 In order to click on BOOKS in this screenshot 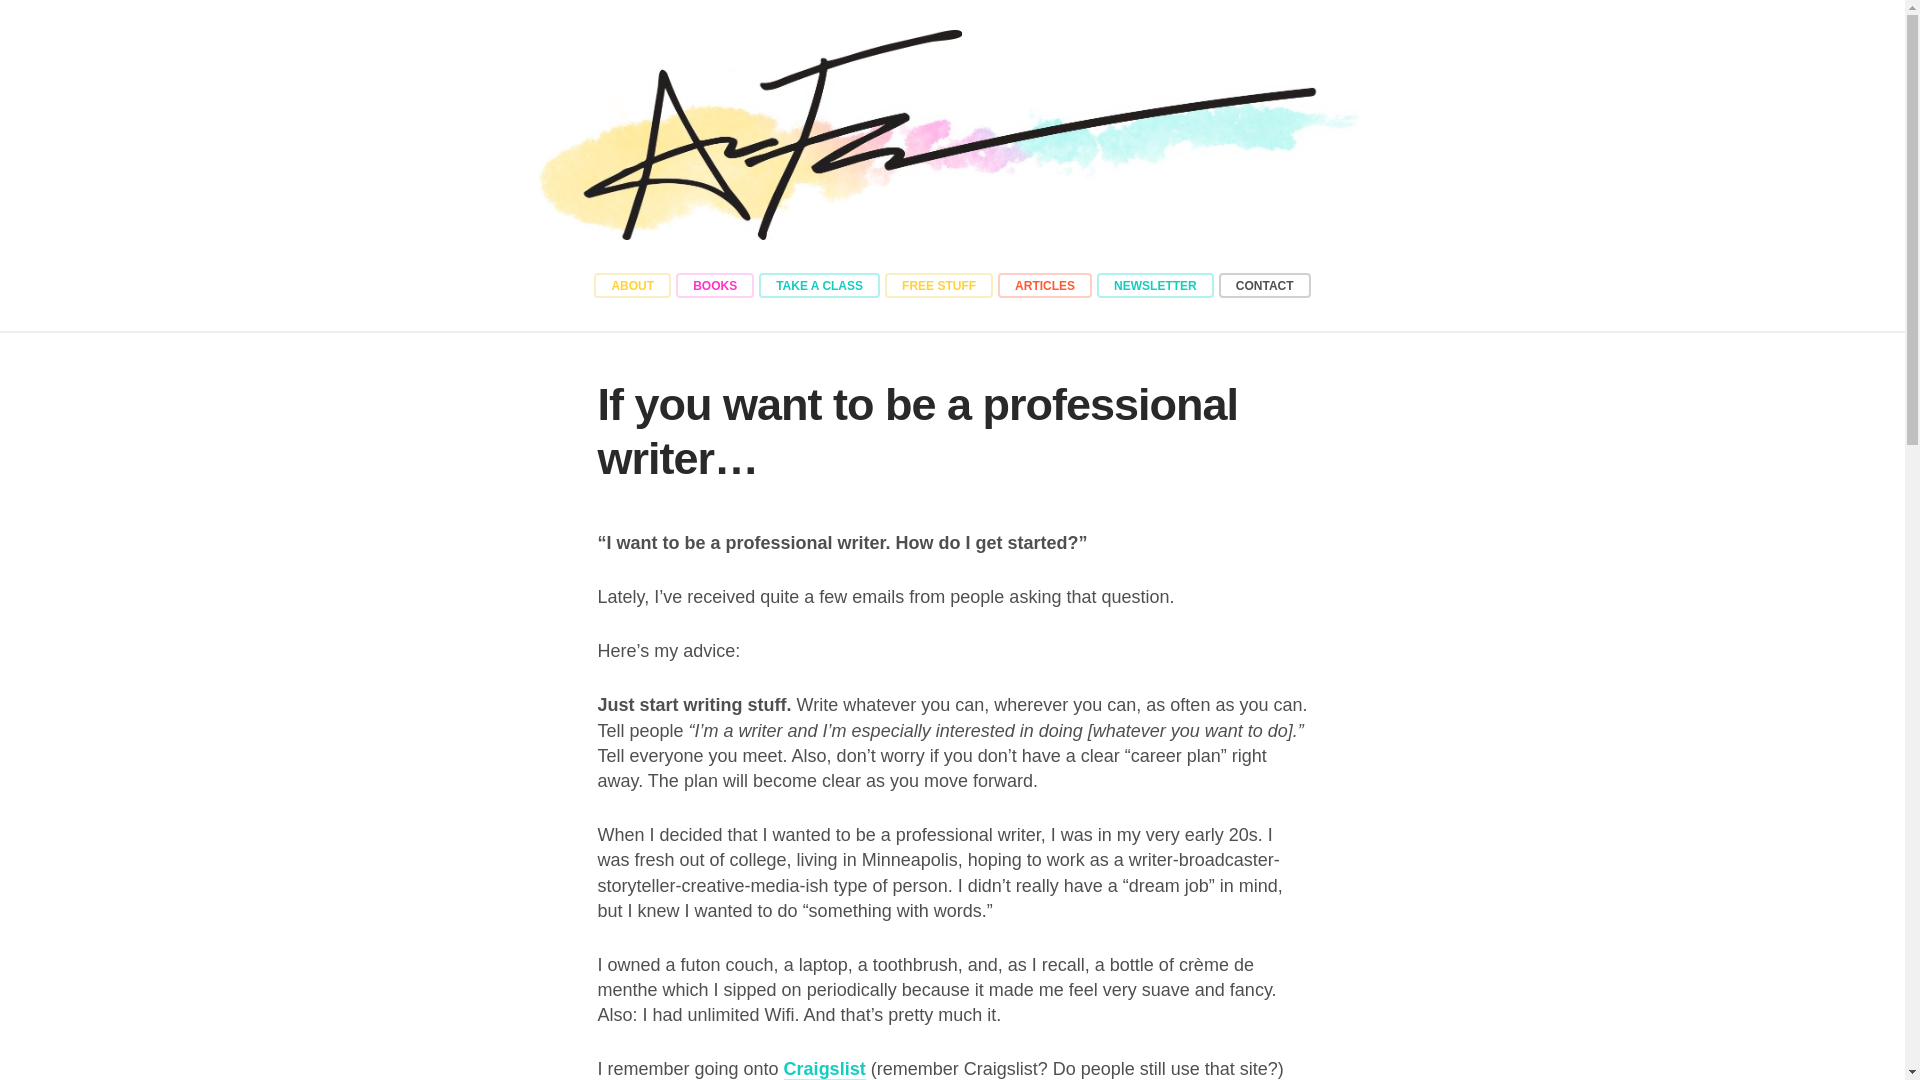, I will do `click(714, 286)`.